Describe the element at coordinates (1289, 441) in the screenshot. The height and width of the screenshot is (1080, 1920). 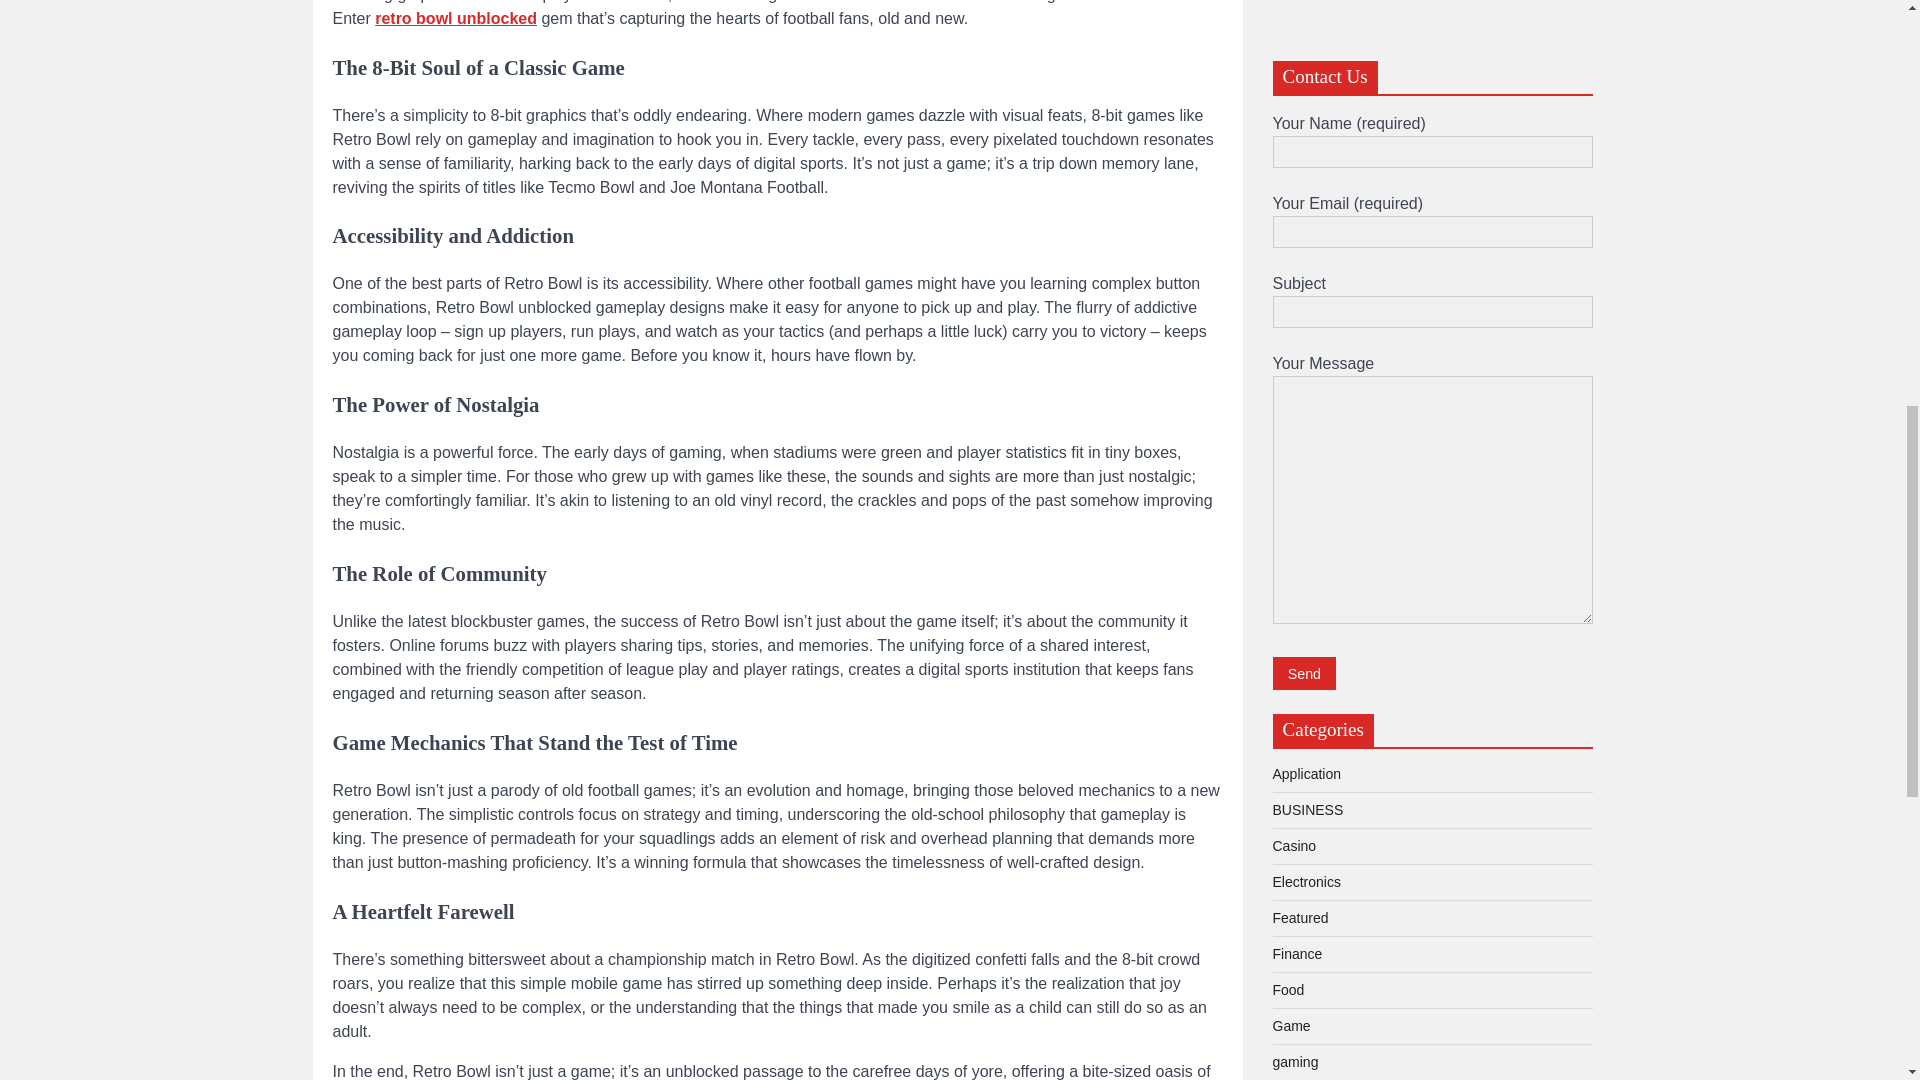
I see `Video` at that location.